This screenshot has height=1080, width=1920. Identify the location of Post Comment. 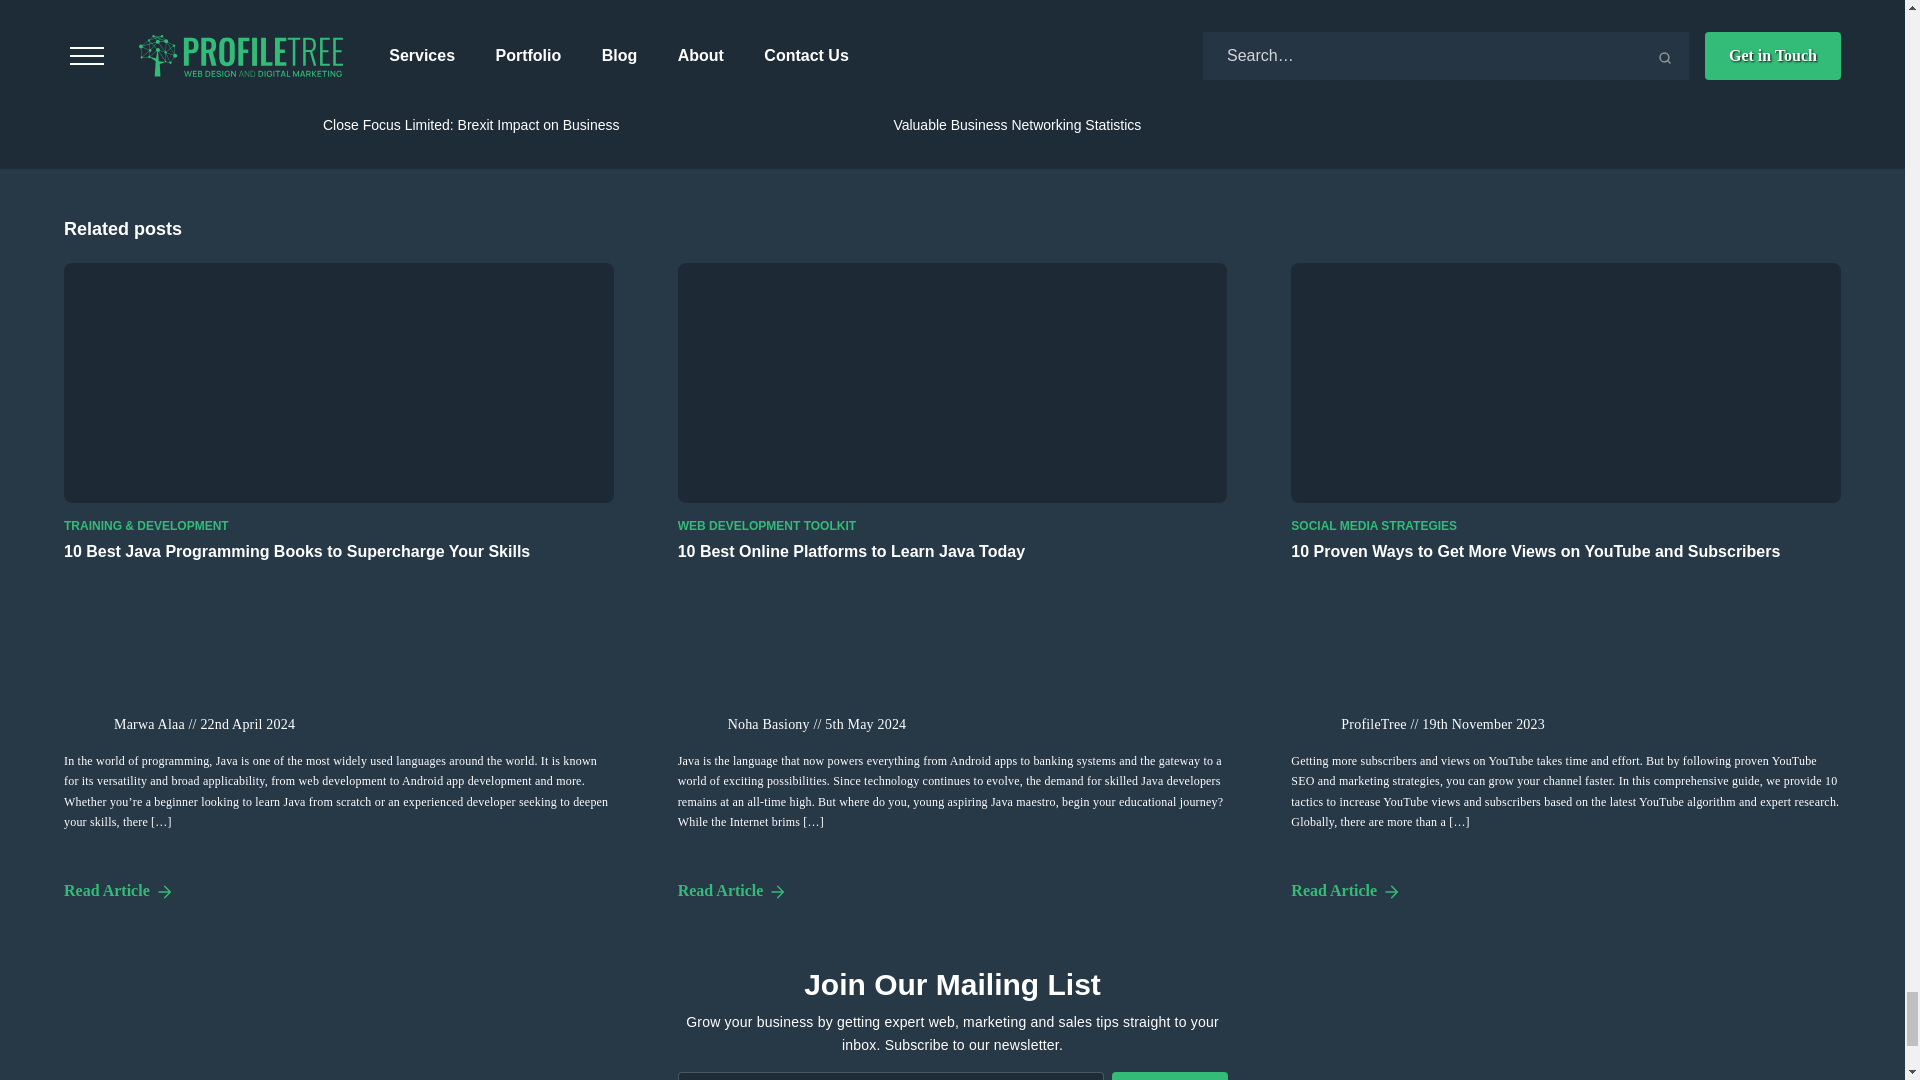
(413, 4).